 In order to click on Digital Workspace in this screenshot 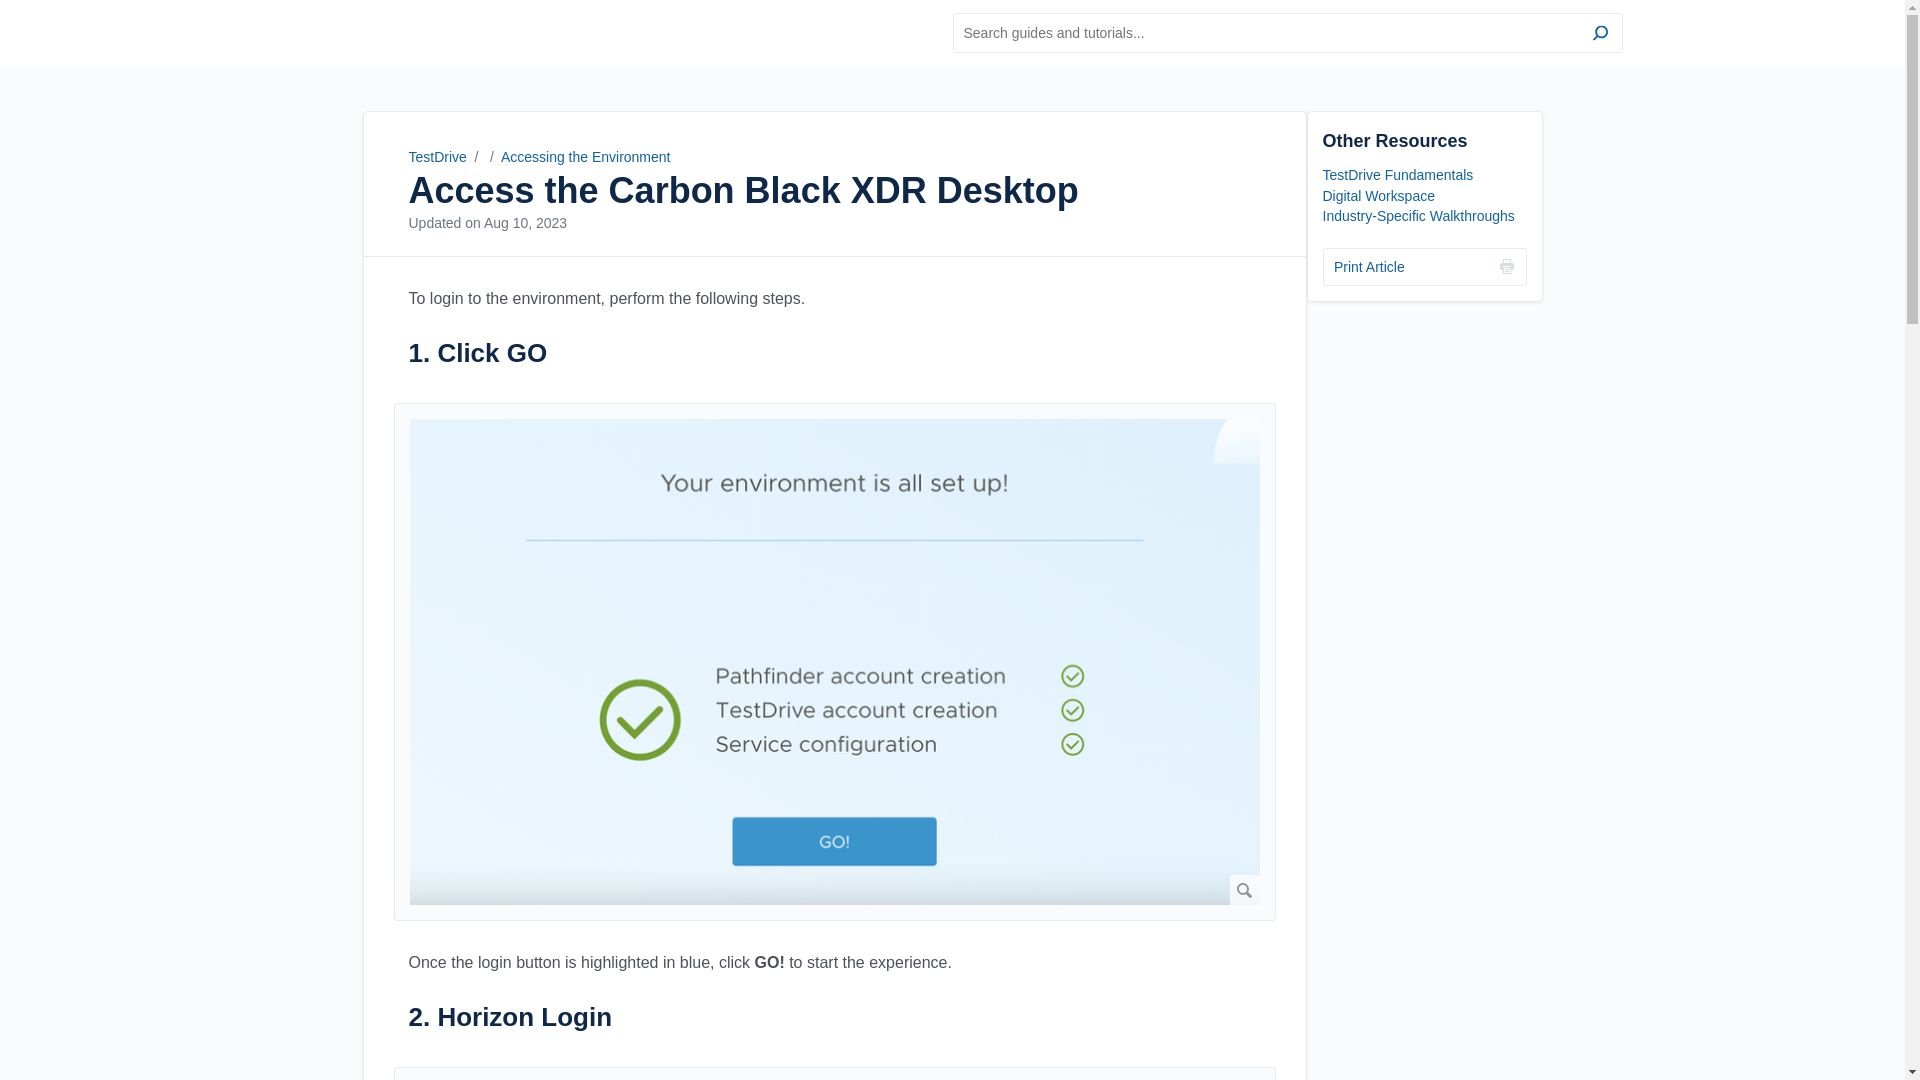, I will do `click(1378, 196)`.